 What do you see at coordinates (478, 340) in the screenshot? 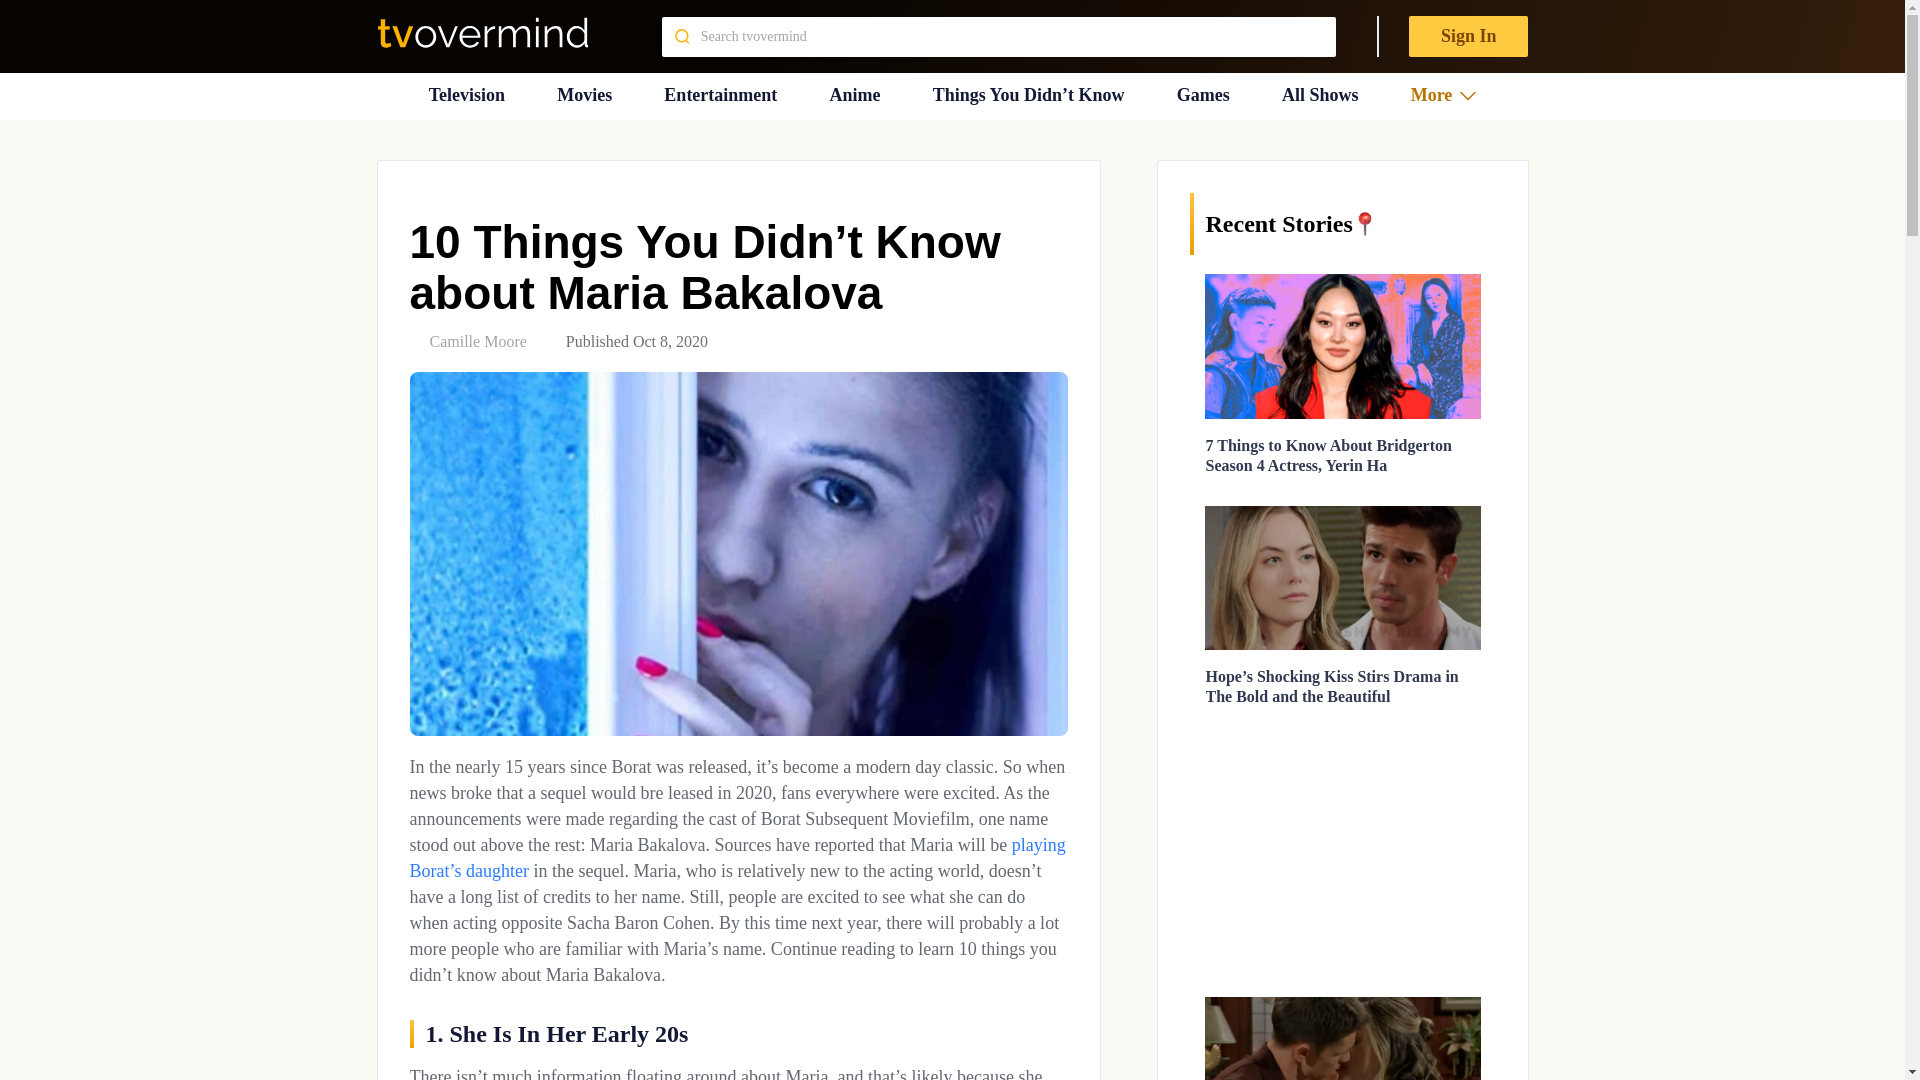
I see `Posts by Camille Moore` at bounding box center [478, 340].